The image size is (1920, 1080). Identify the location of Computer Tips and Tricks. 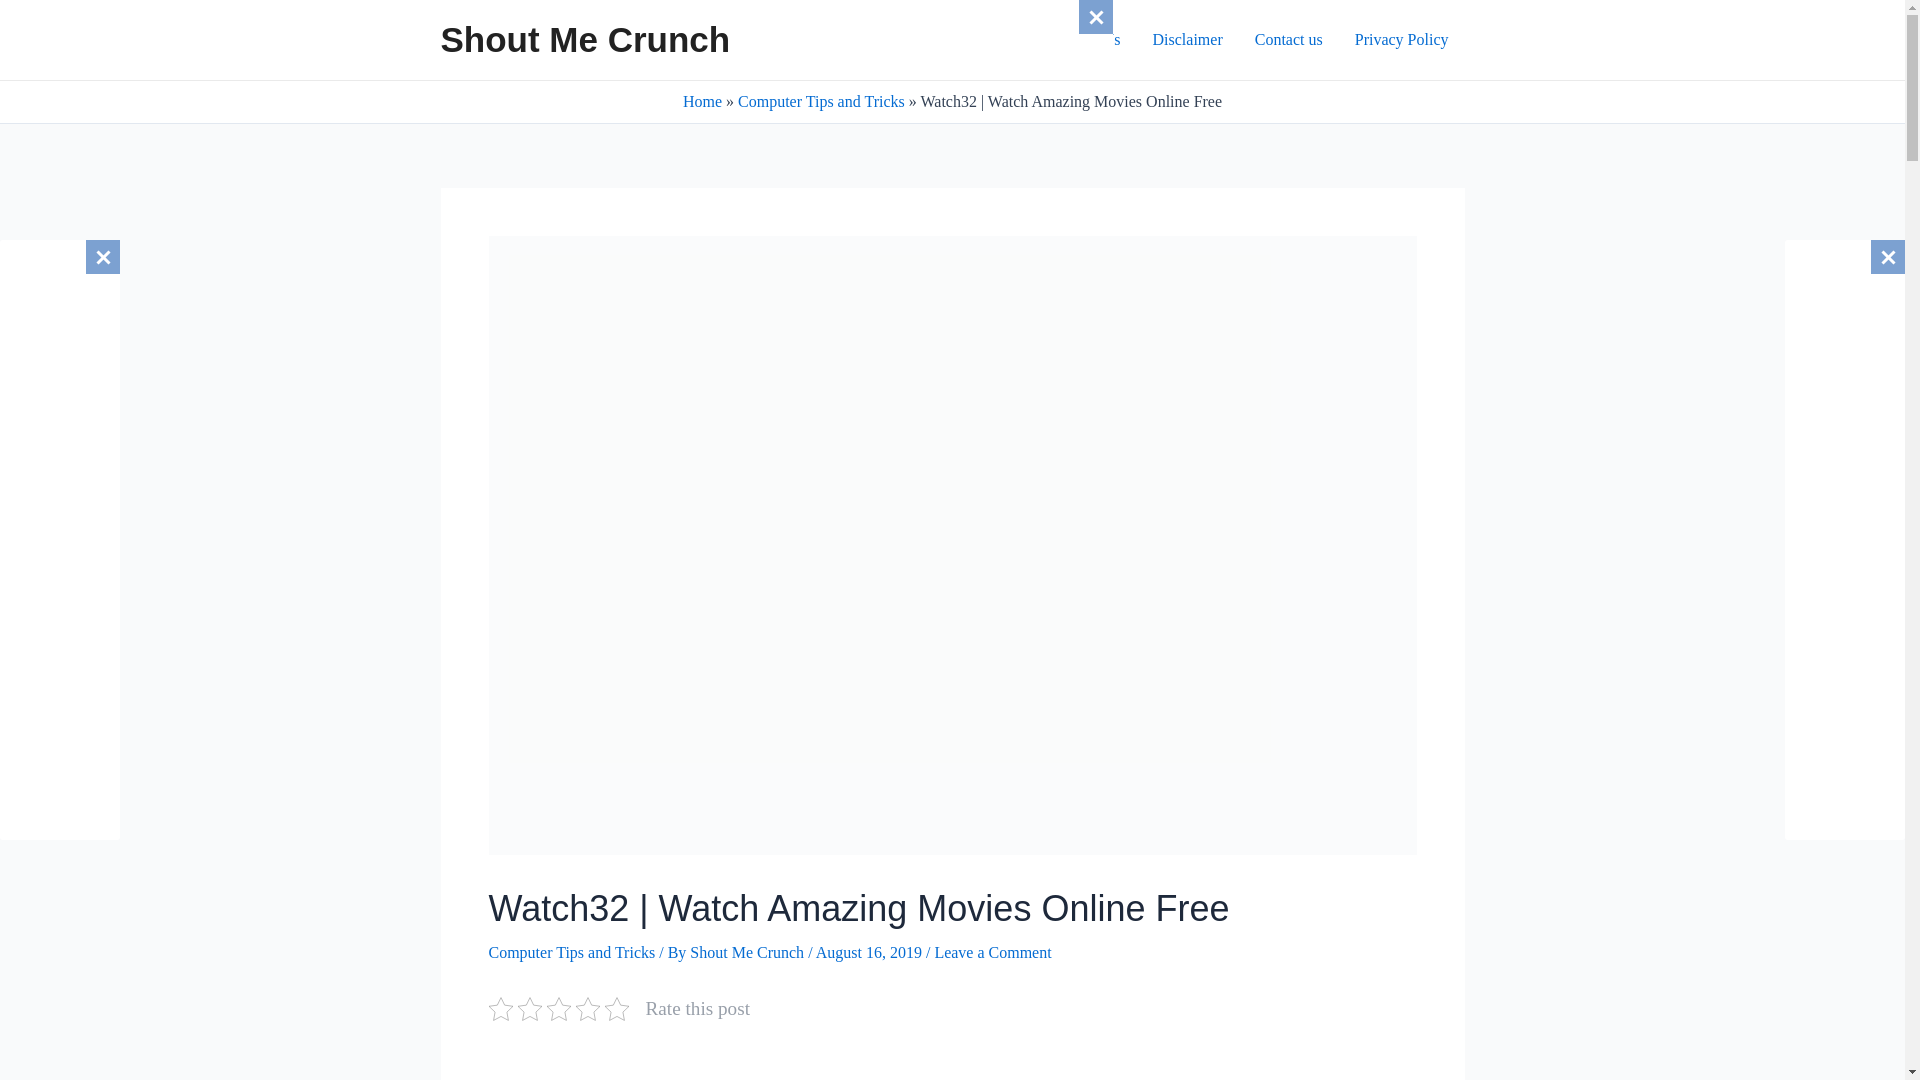
(570, 952).